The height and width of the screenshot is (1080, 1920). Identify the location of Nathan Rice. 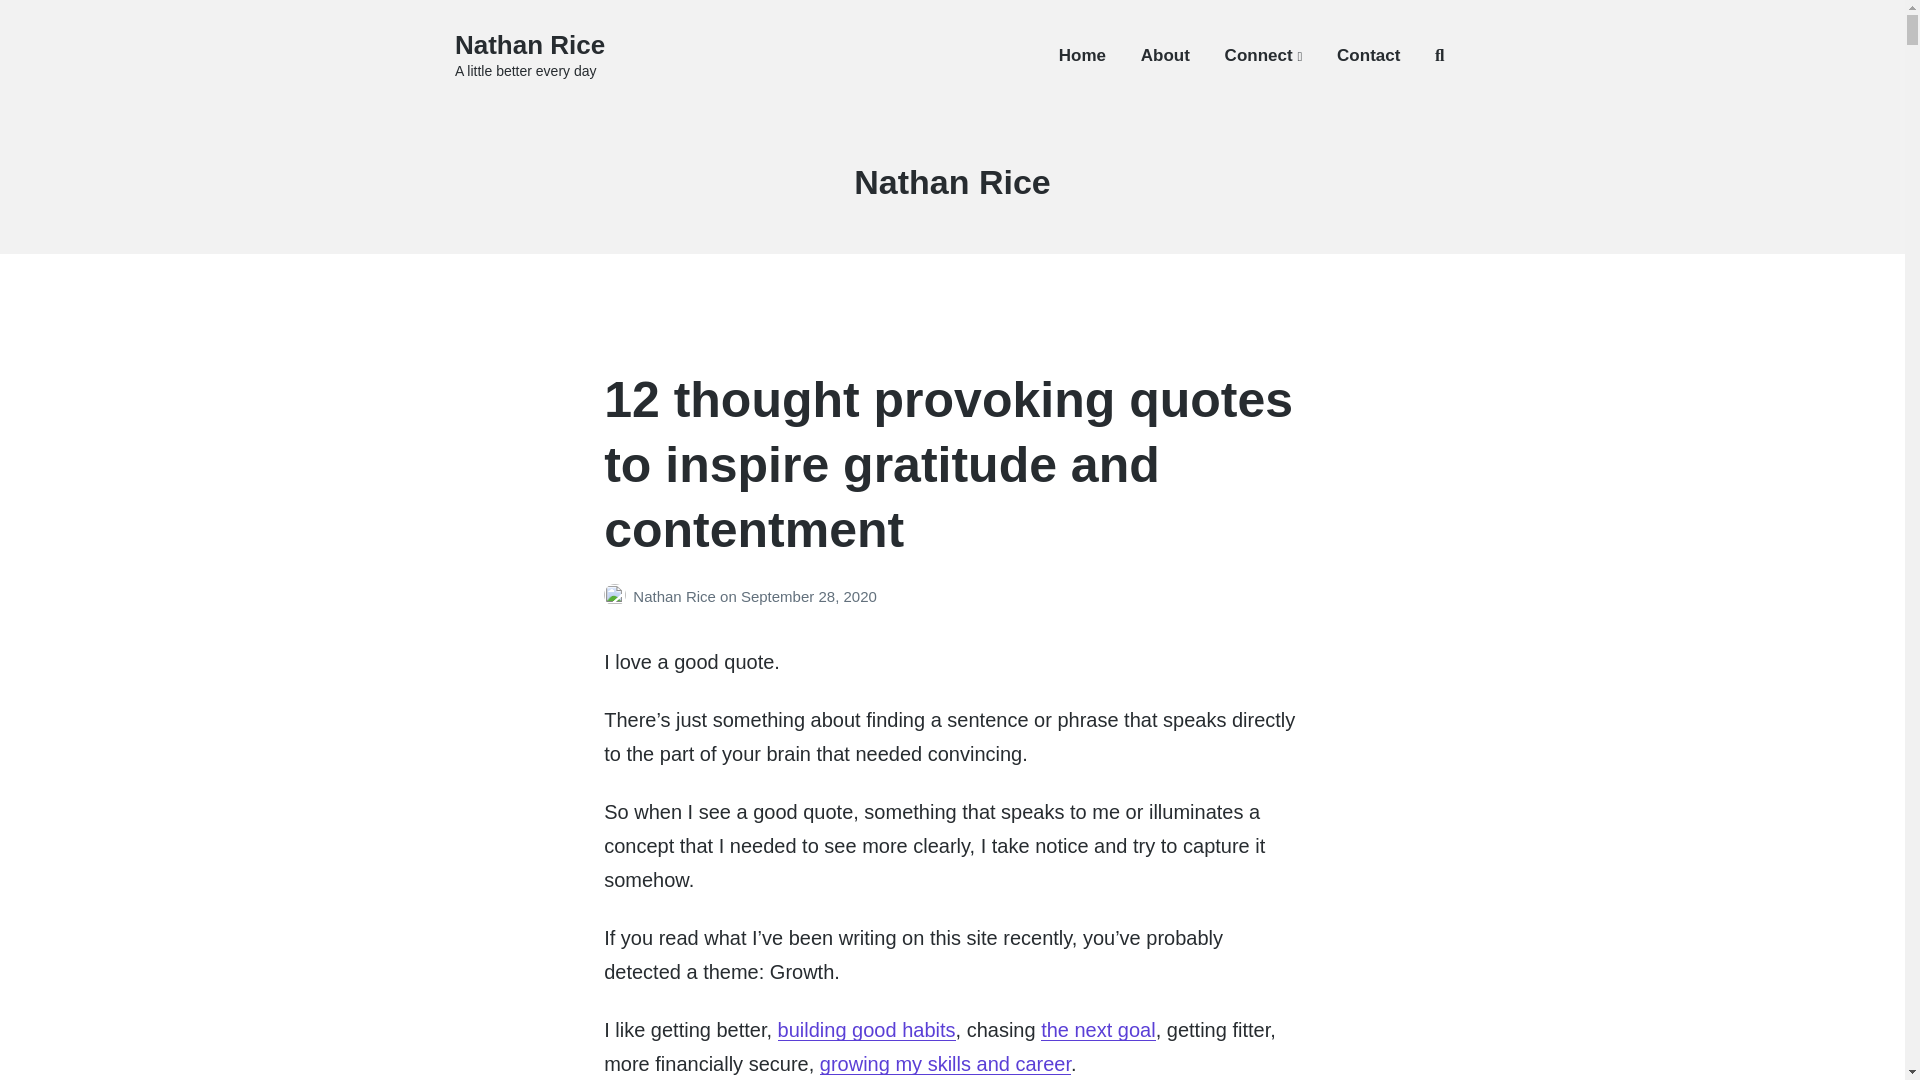
(530, 45).